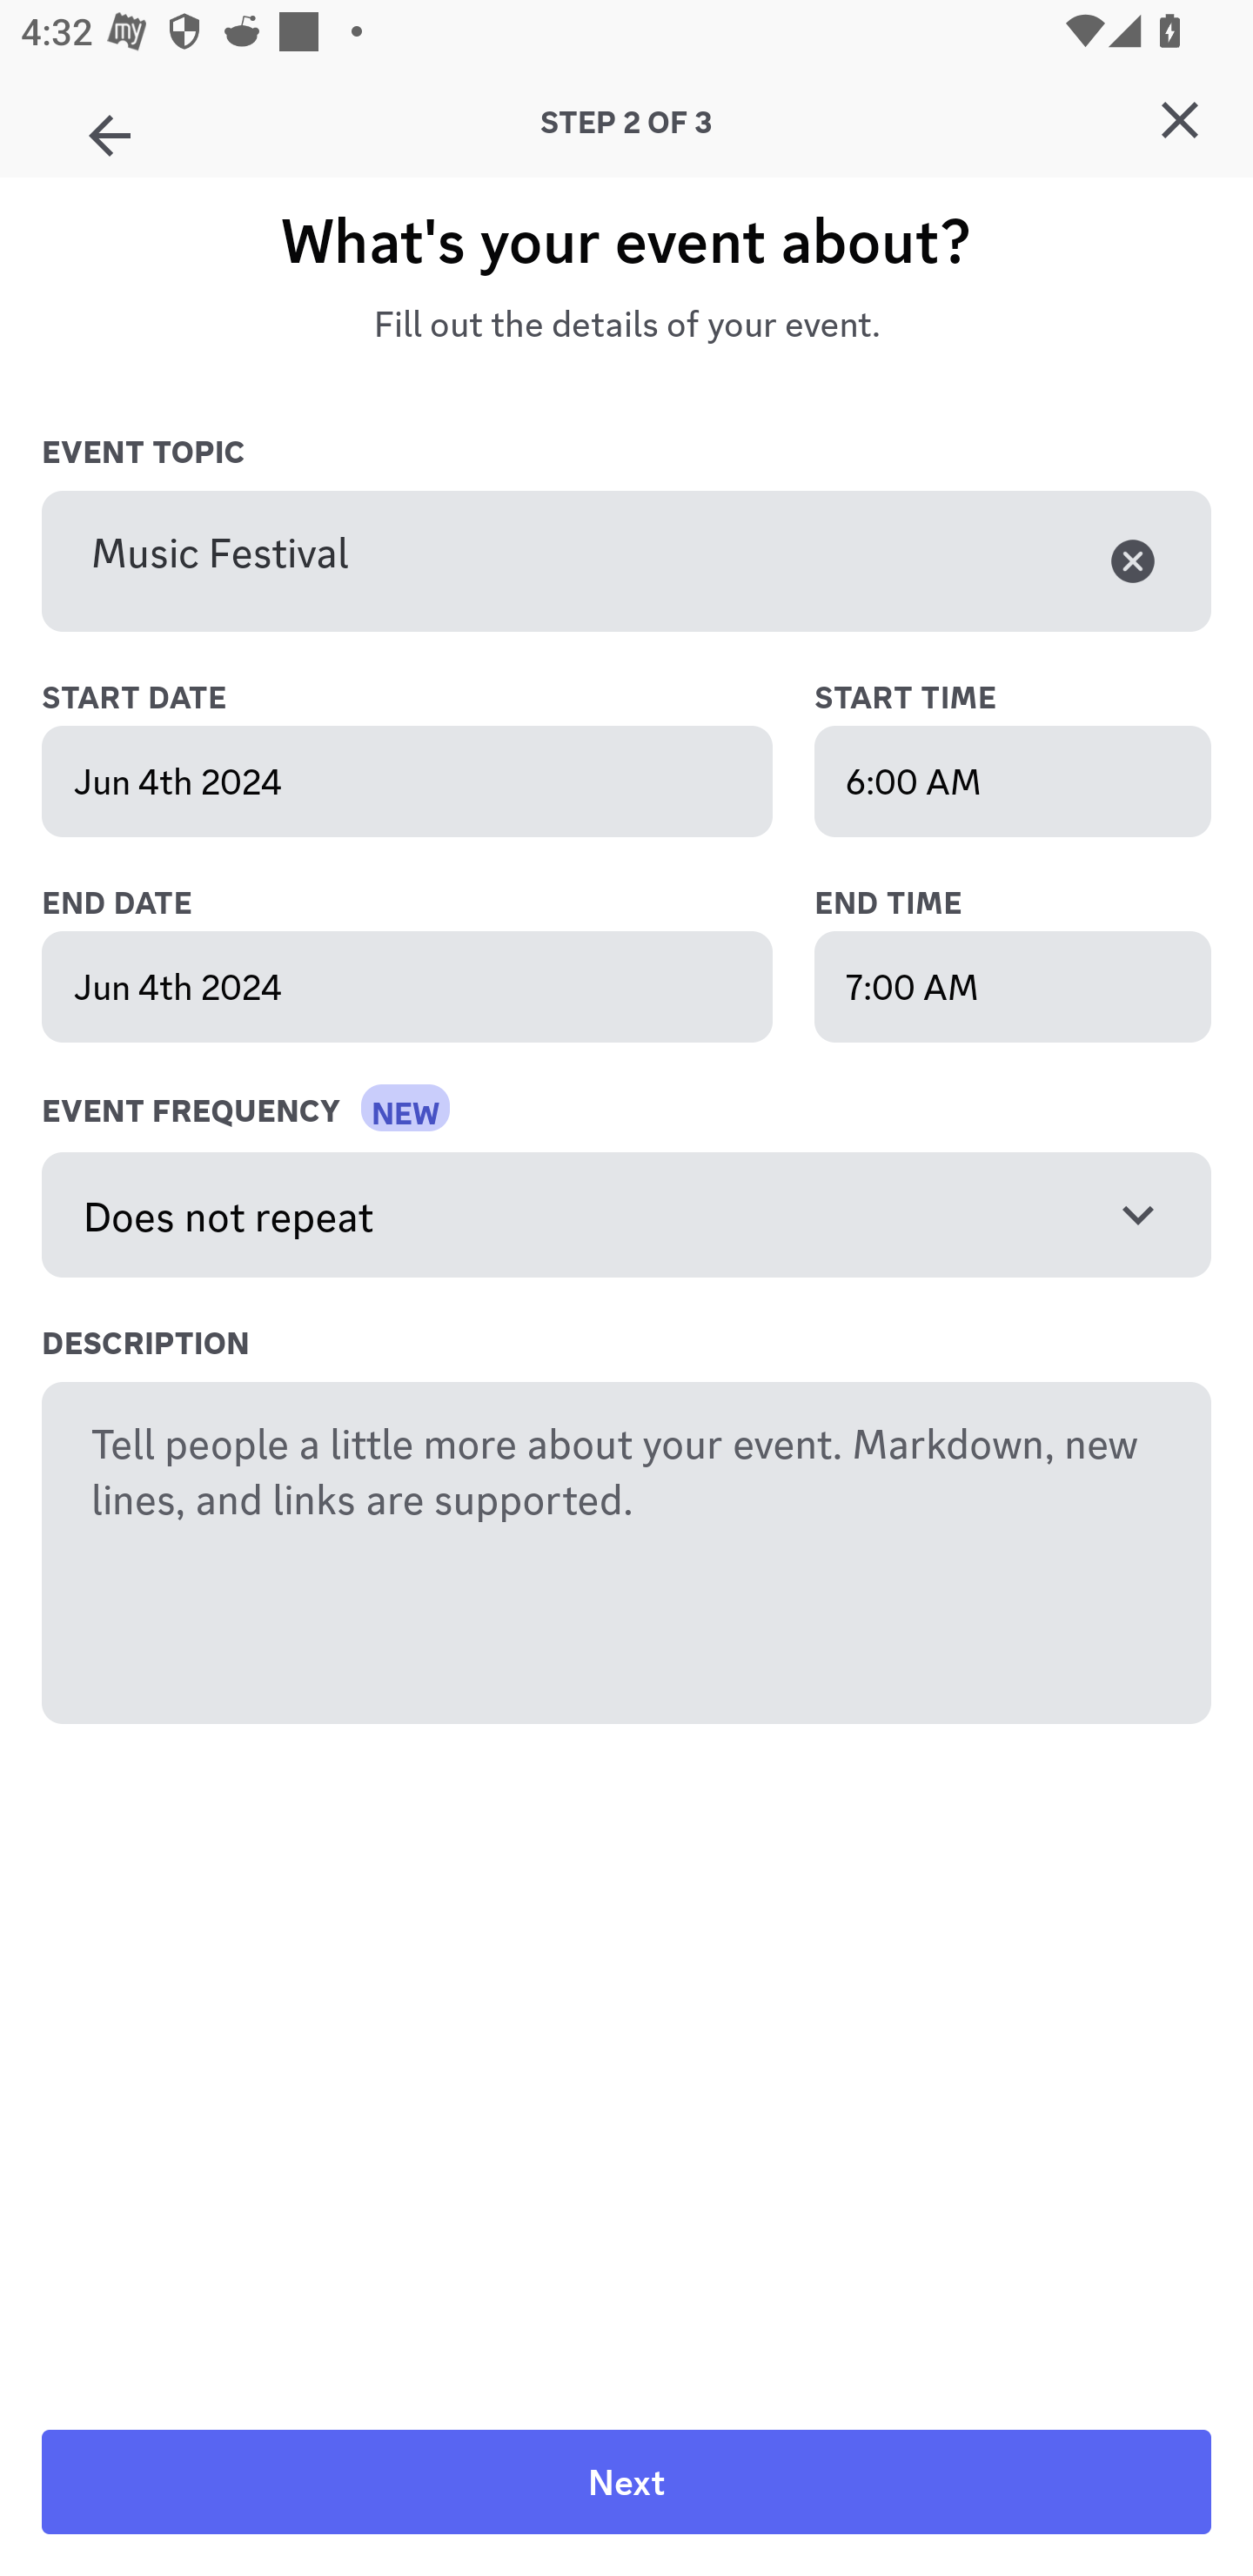 The image size is (1253, 2576). Describe the element at coordinates (626, 561) in the screenshot. I see `Music Festival Event Topic Clear` at that location.